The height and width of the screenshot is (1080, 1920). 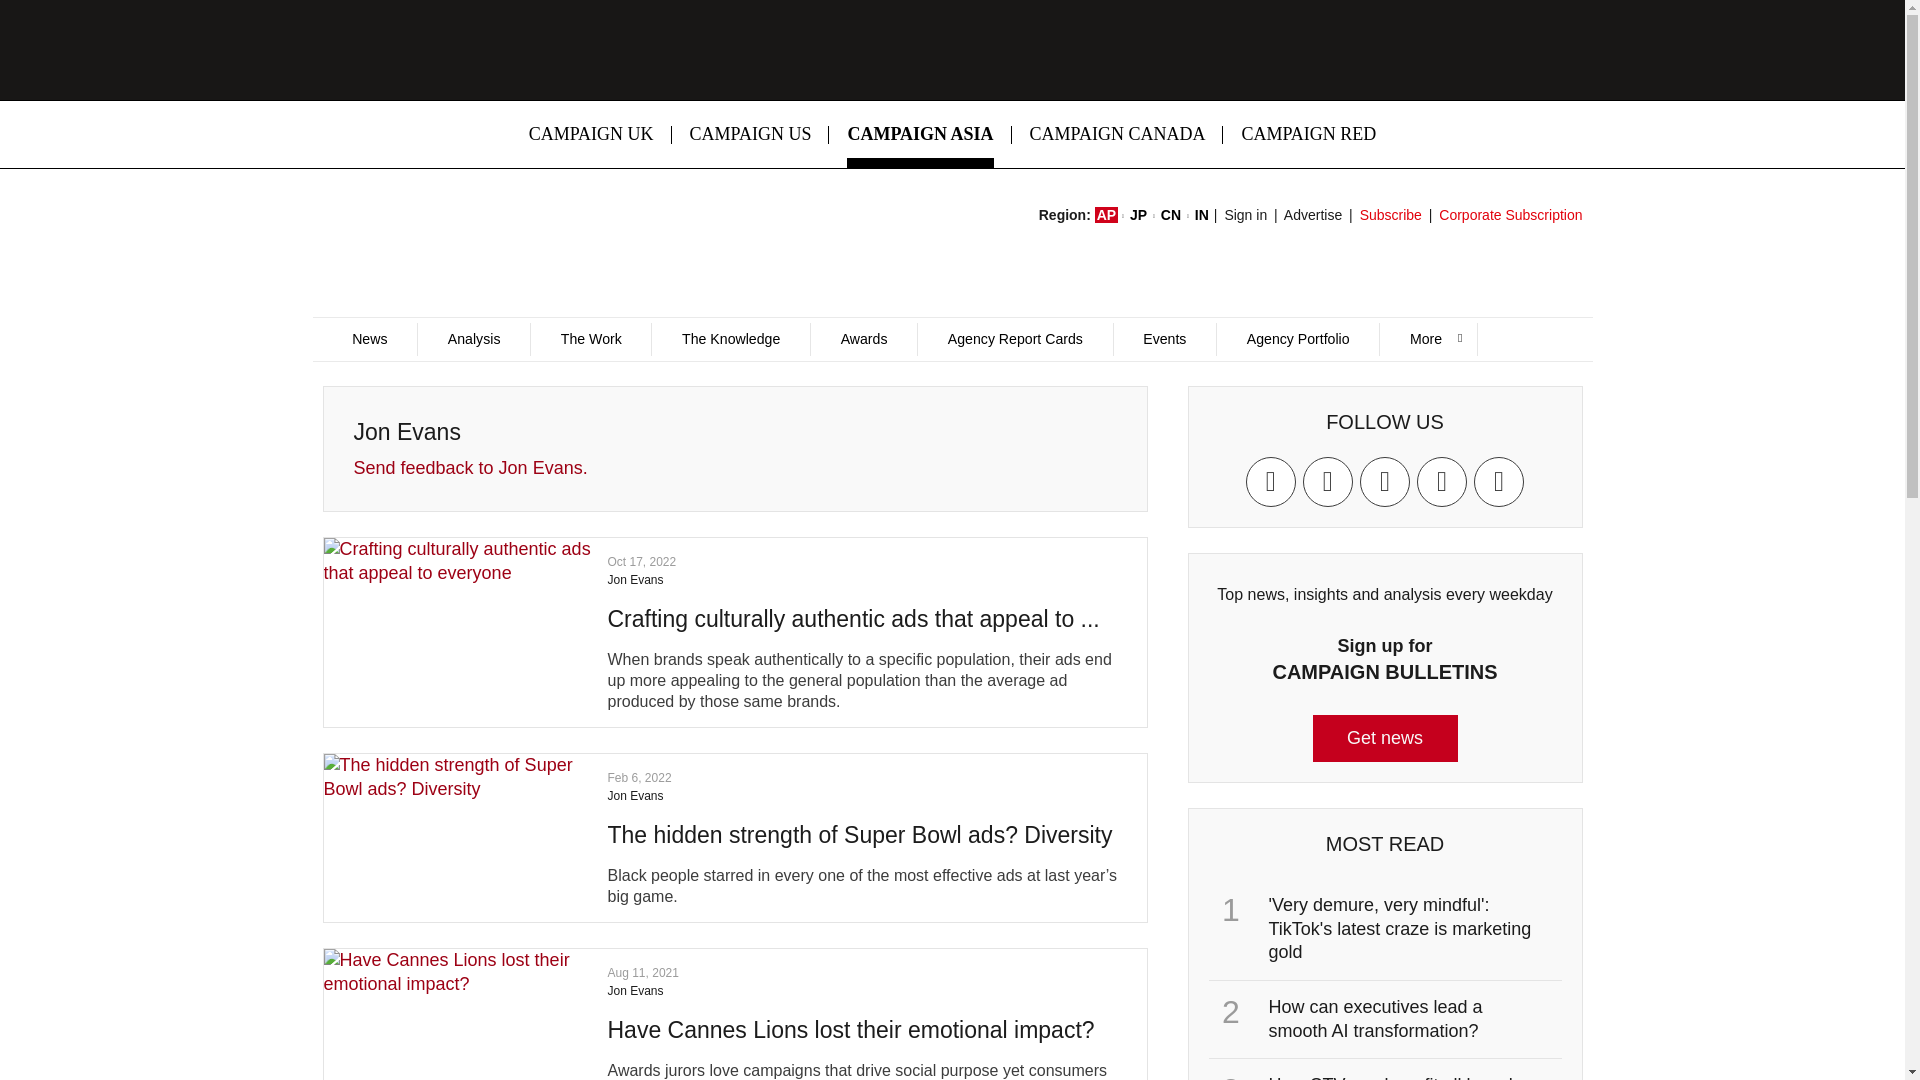 I want to click on Corporate Subscription, so click(x=1510, y=214).